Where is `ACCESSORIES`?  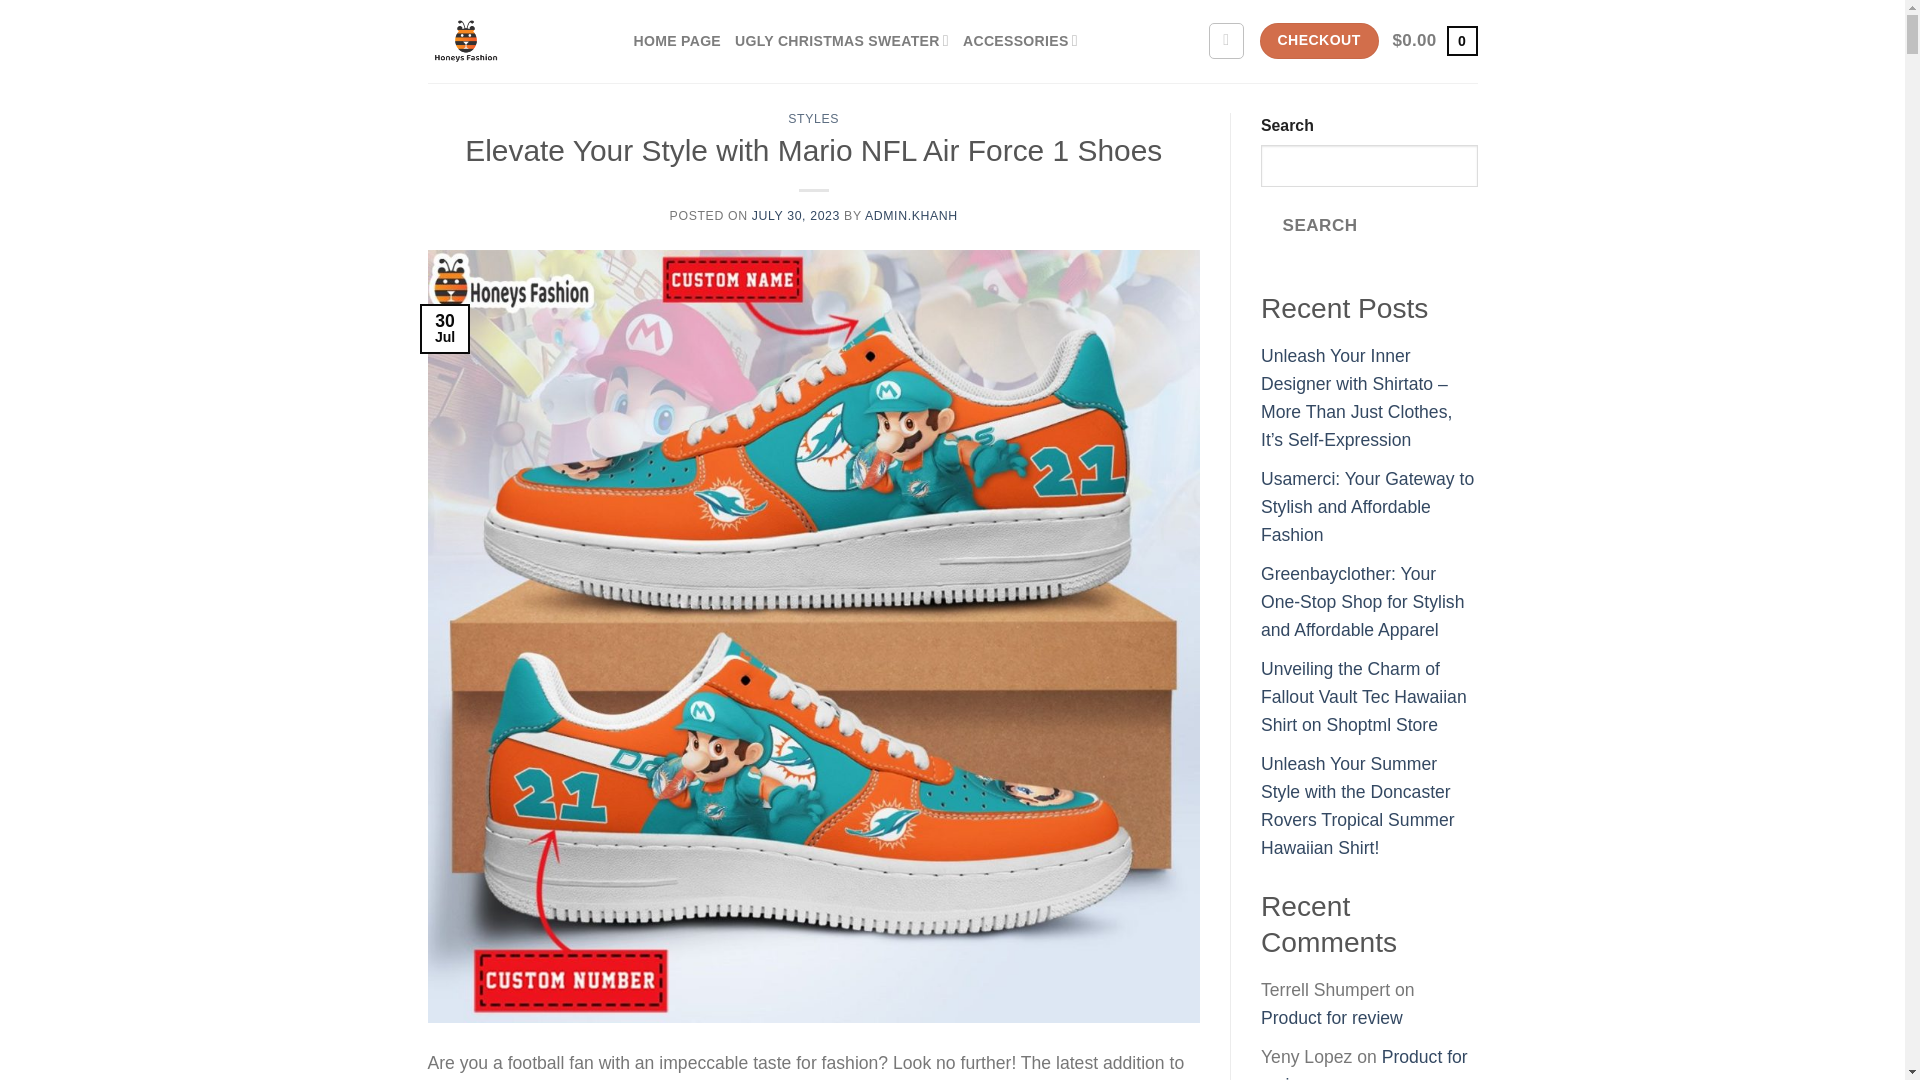
ACCESSORIES is located at coordinates (1020, 41).